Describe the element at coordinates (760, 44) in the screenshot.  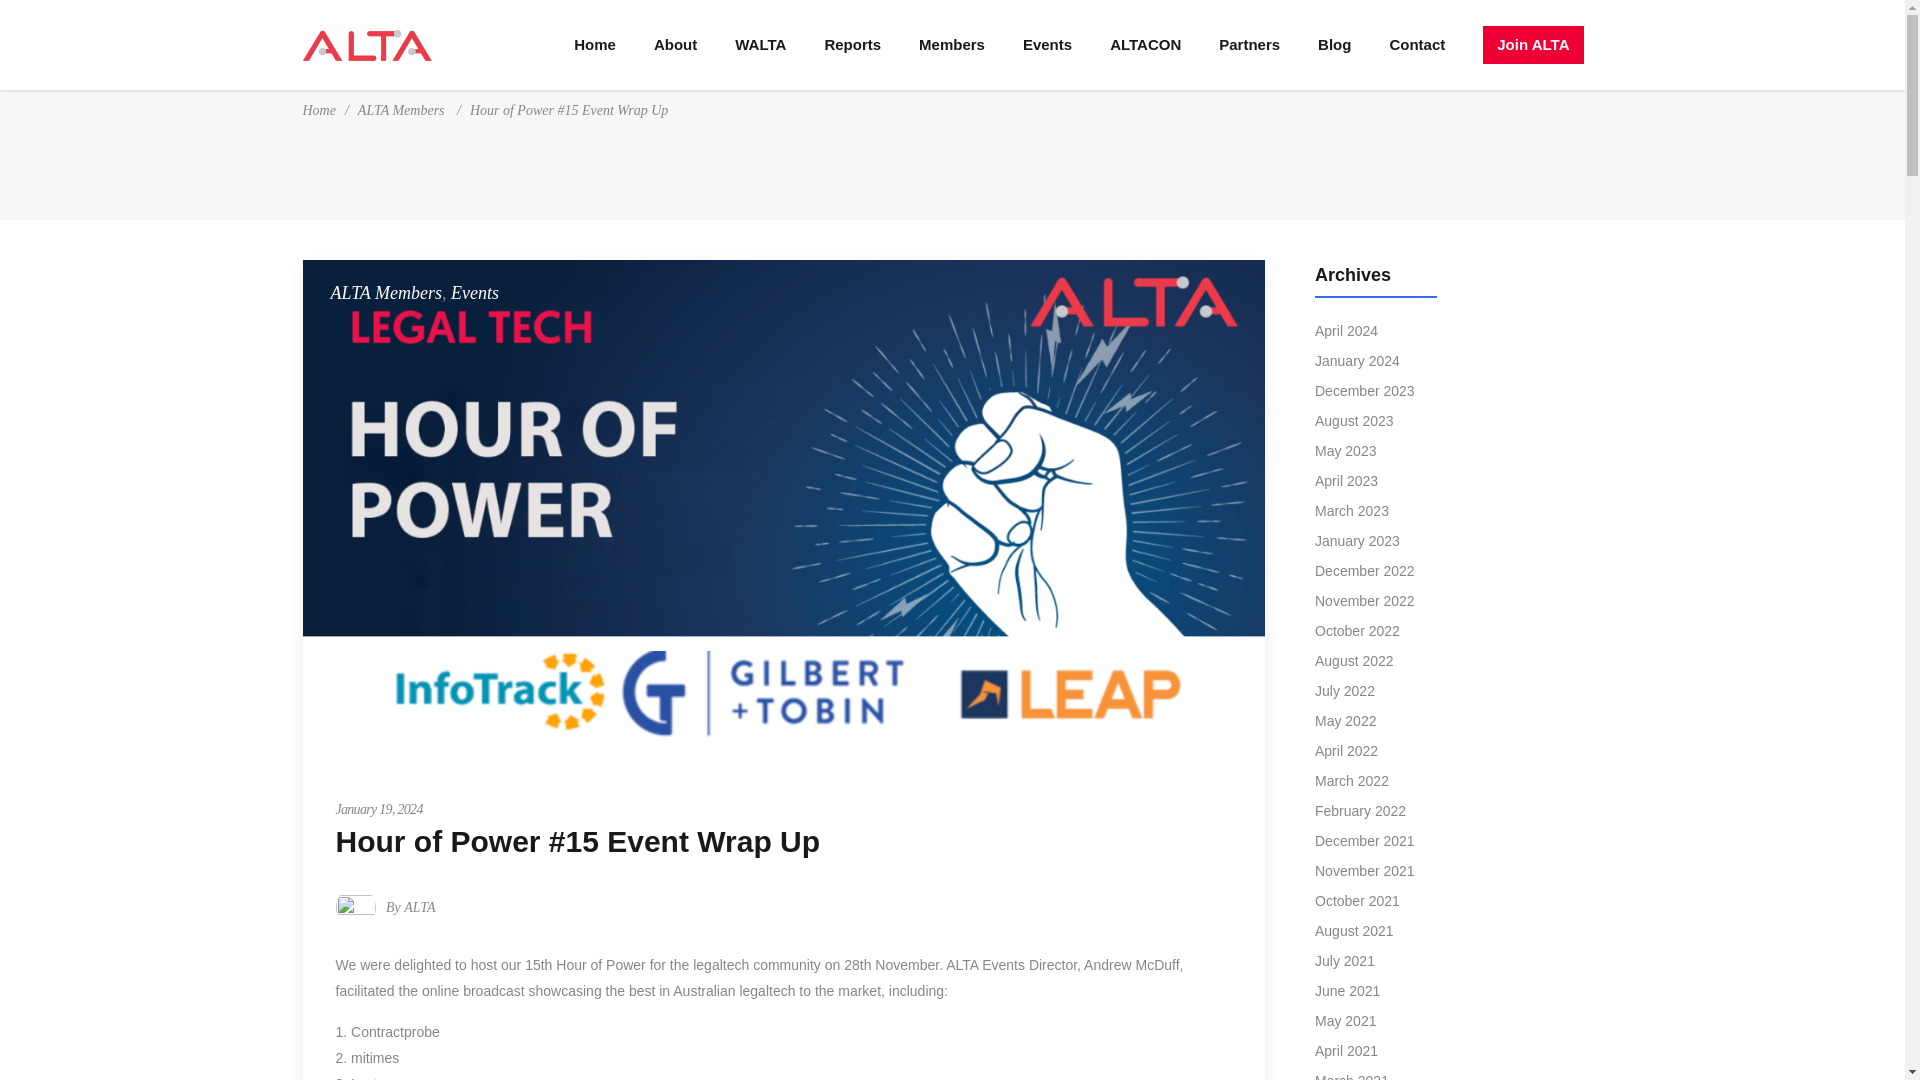
I see `WALTA` at that location.